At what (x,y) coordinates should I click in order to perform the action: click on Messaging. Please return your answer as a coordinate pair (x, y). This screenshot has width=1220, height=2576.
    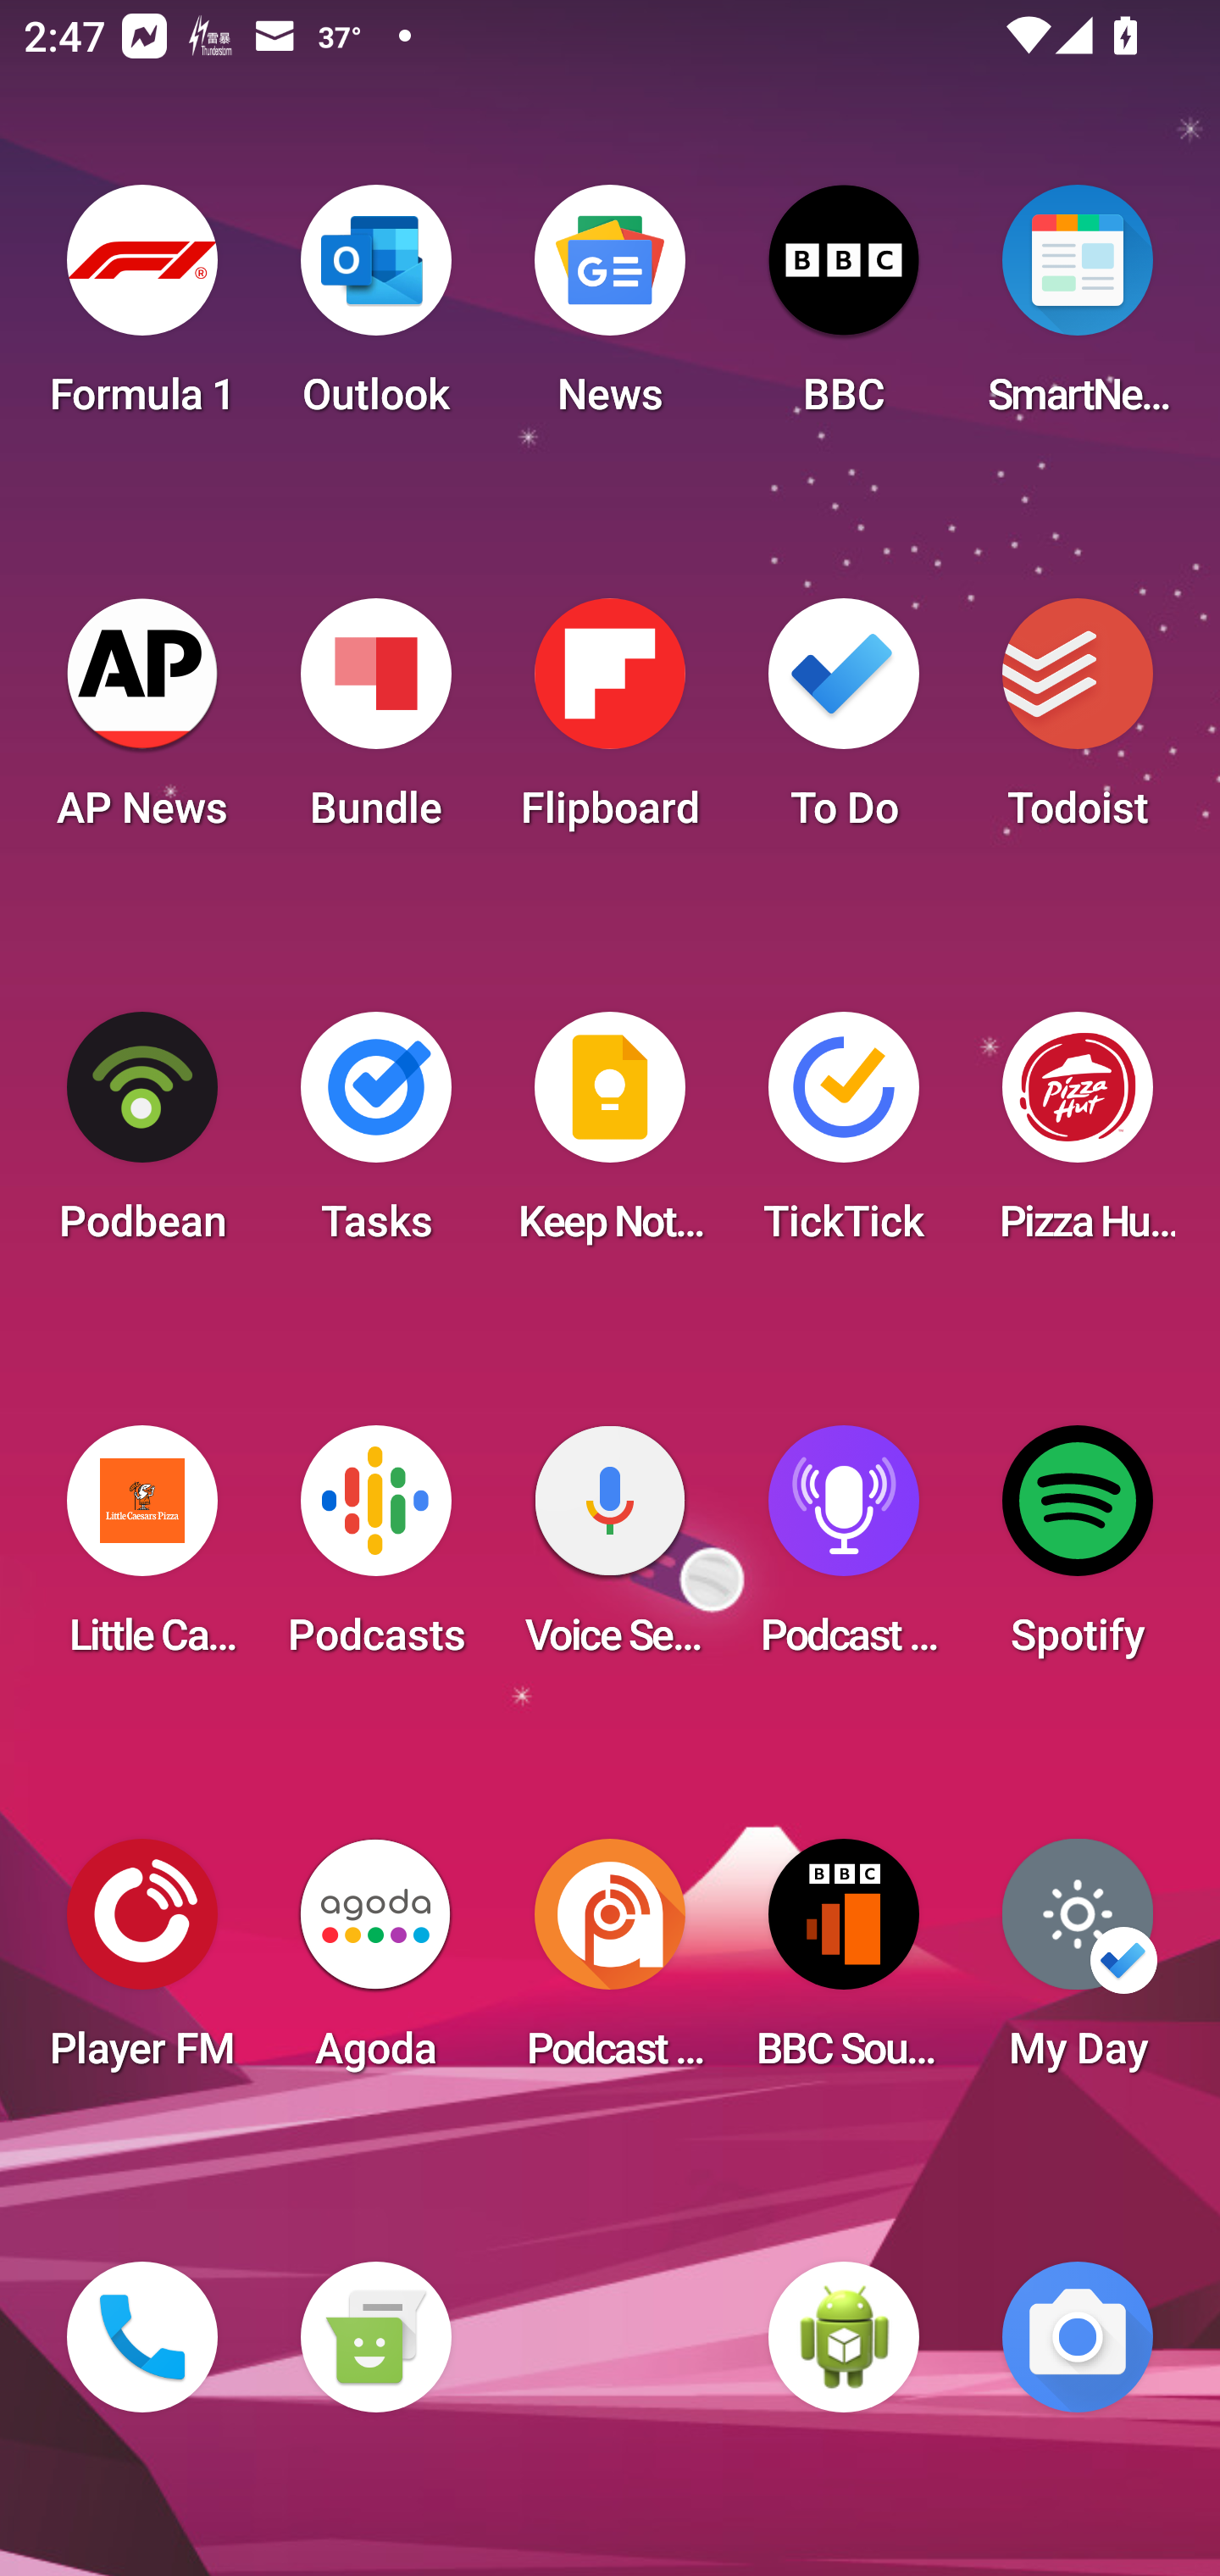
    Looking at the image, I should click on (375, 2337).